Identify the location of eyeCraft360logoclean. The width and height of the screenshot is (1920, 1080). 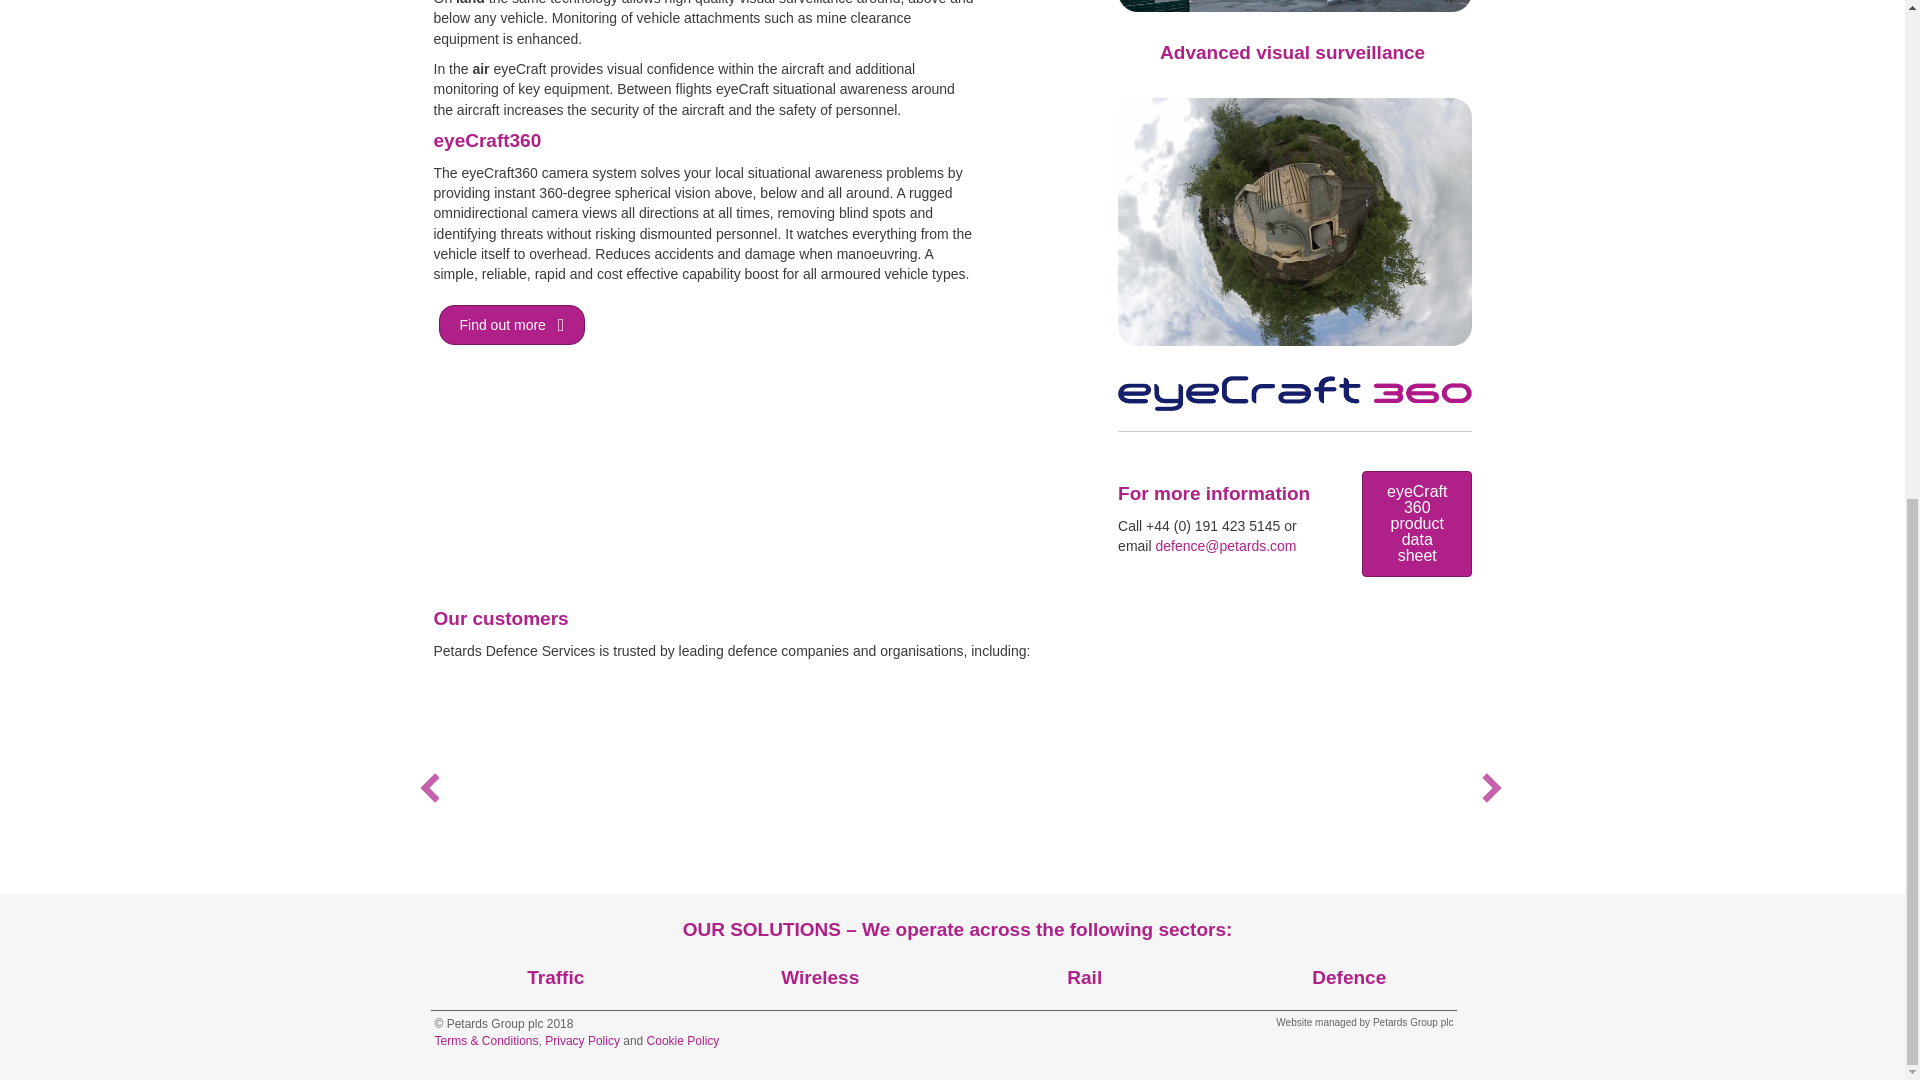
(1294, 393).